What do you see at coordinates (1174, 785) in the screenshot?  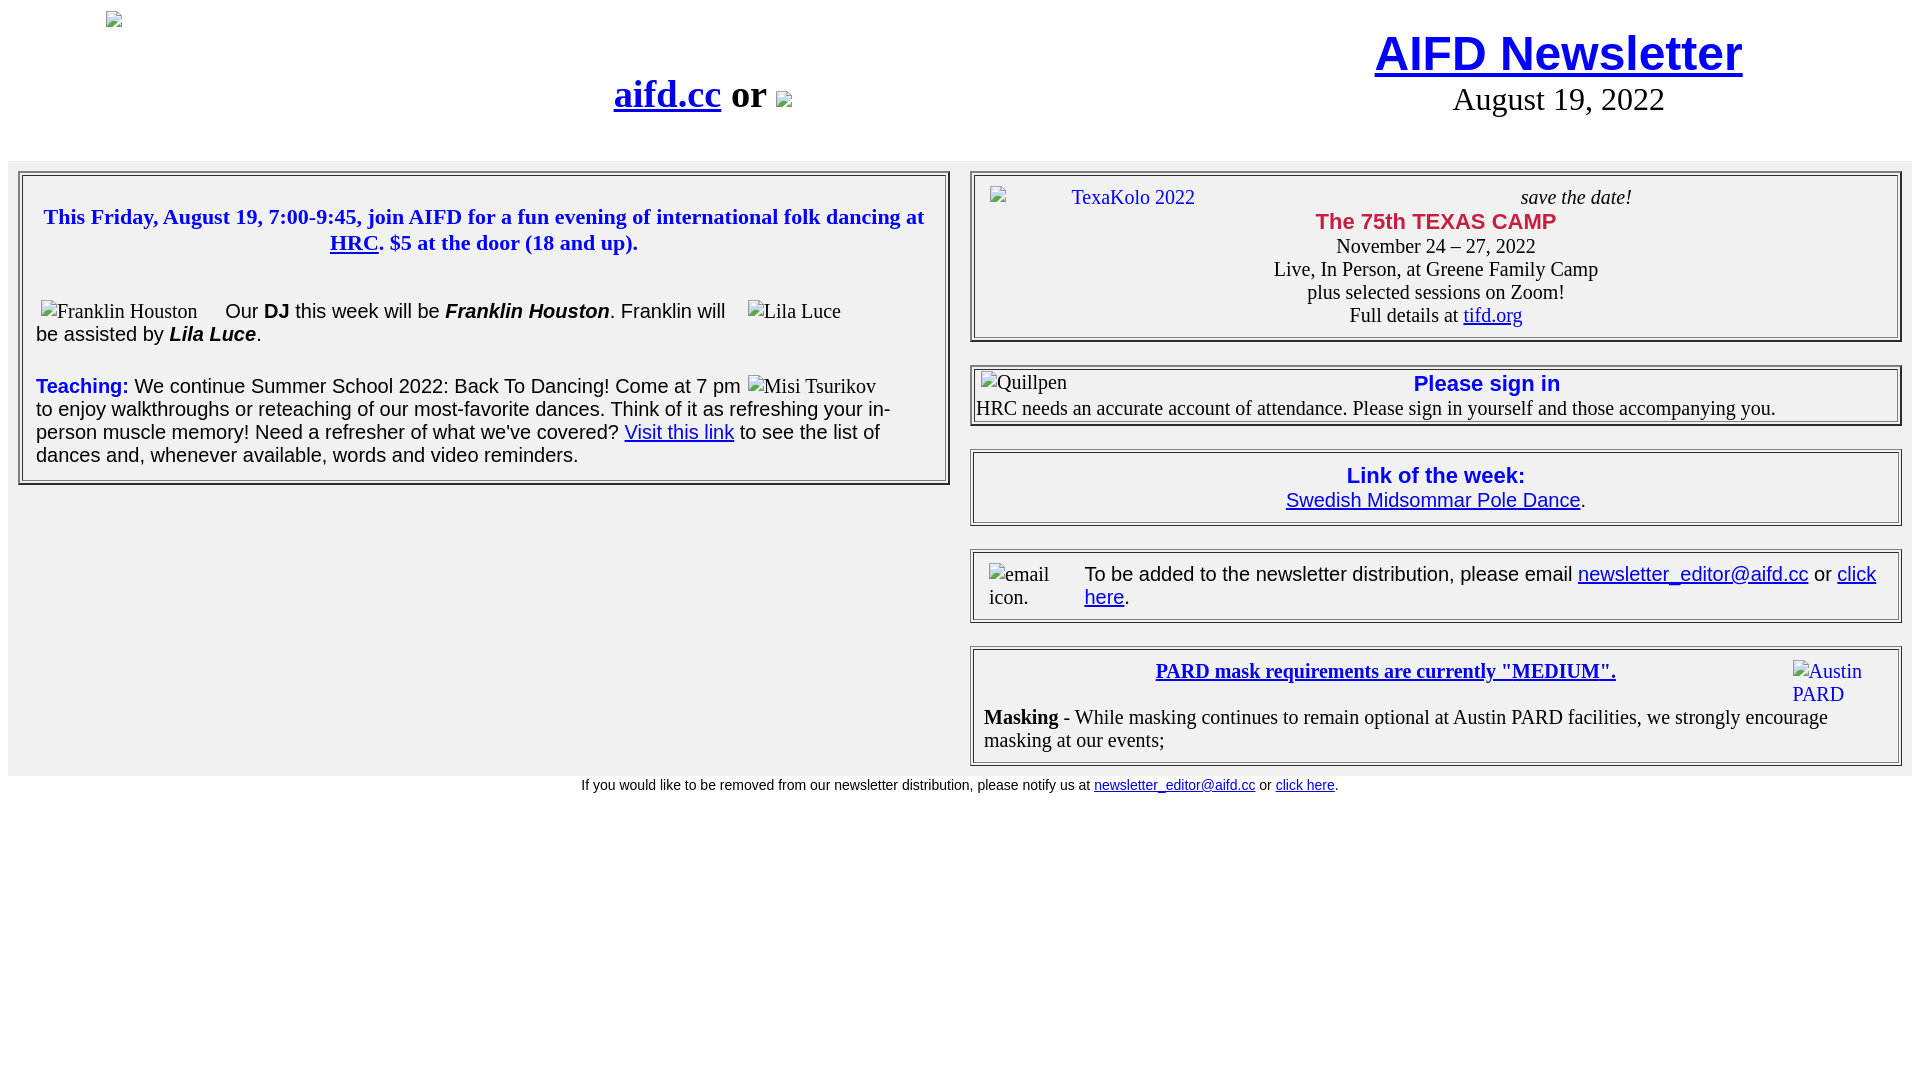 I see `newsletter_editor@aifd.cc` at bounding box center [1174, 785].